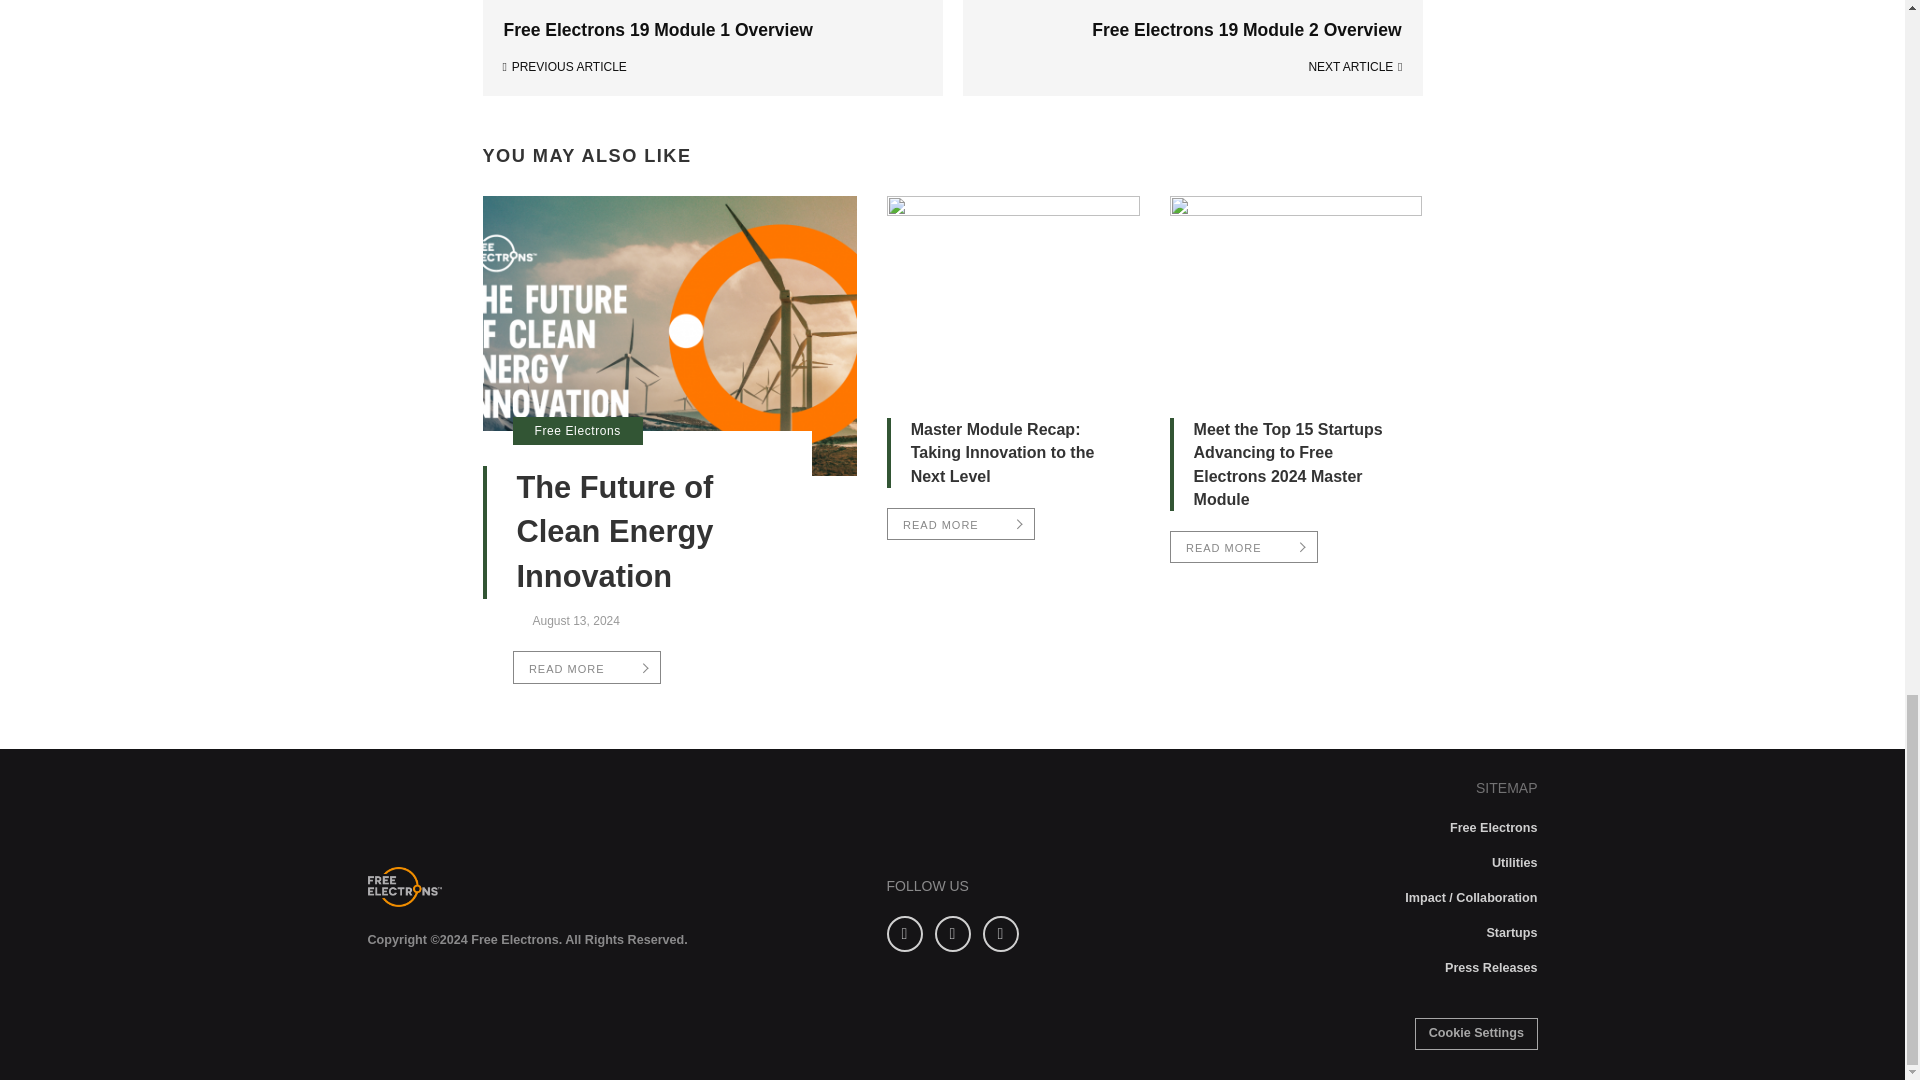  I want to click on NEXT ARTICLE, so click(1192, 67).